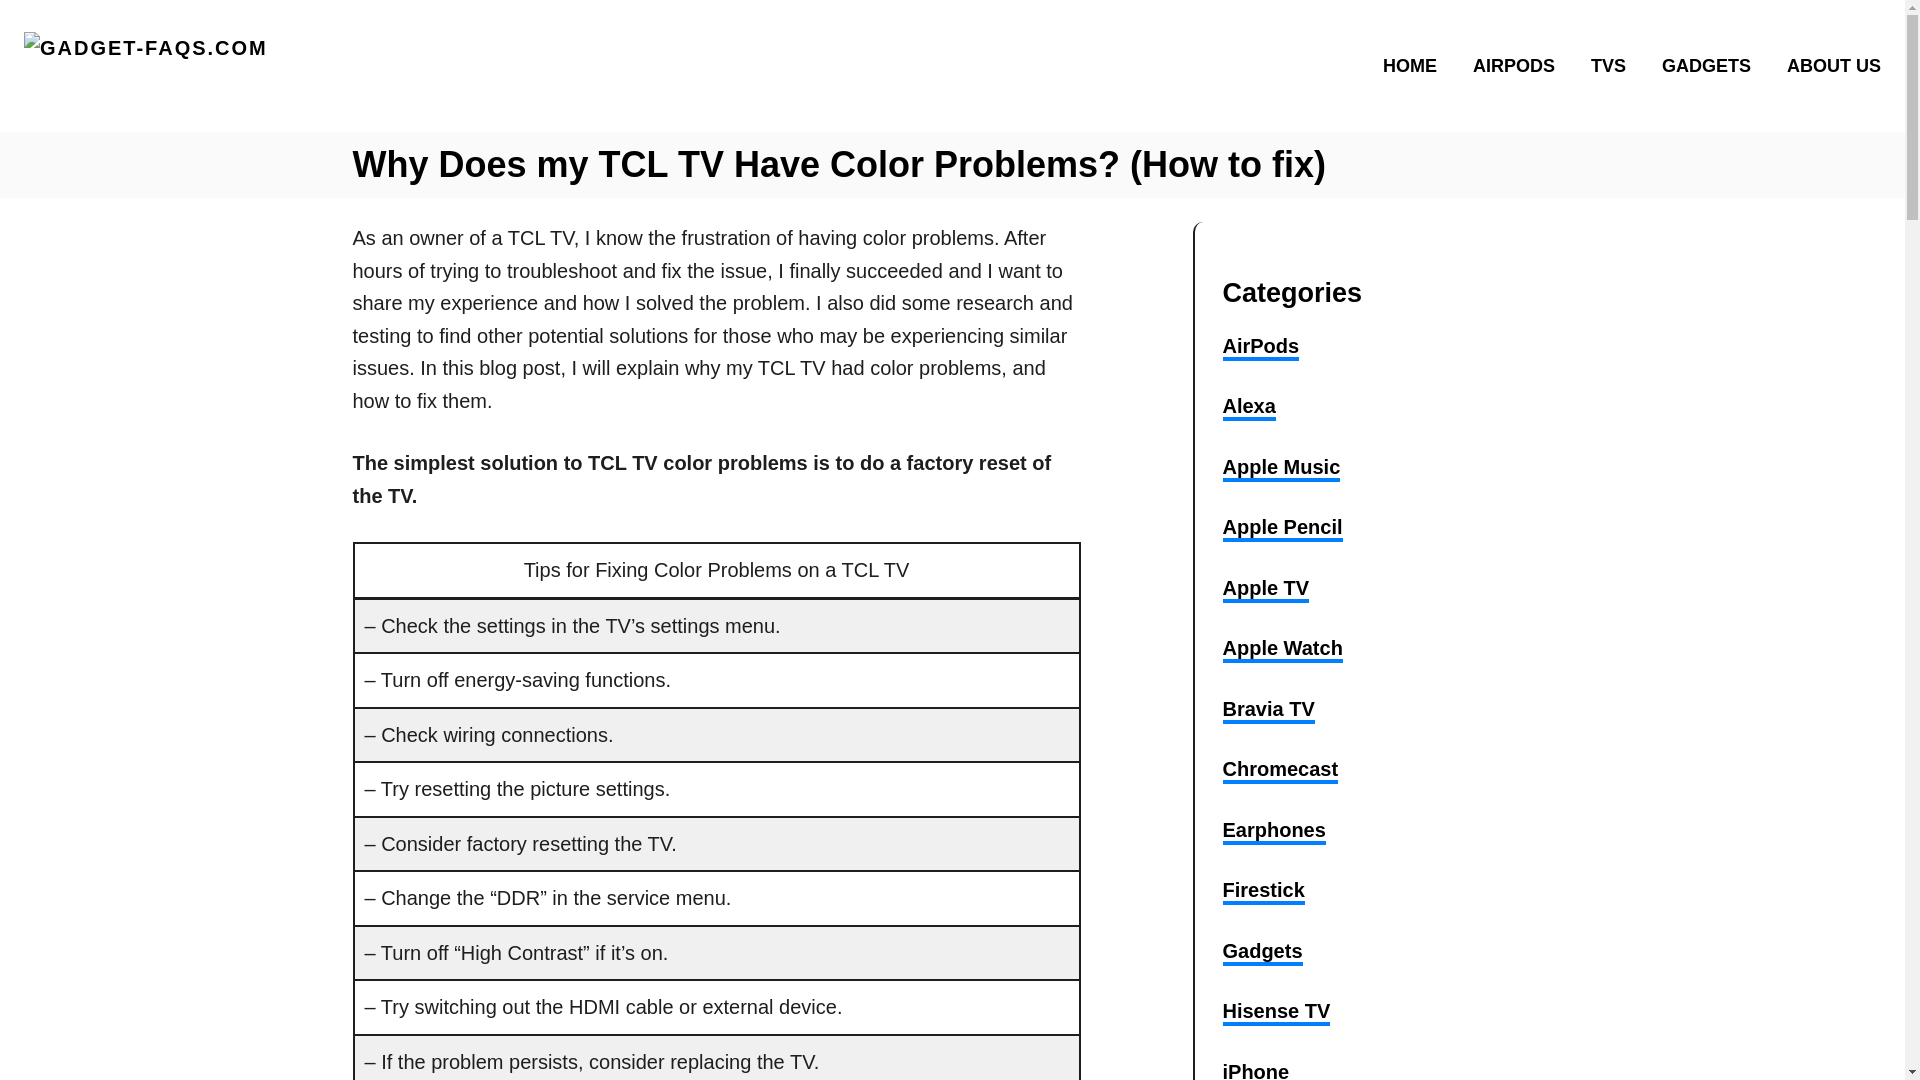  I want to click on AirPods, so click(1260, 347).